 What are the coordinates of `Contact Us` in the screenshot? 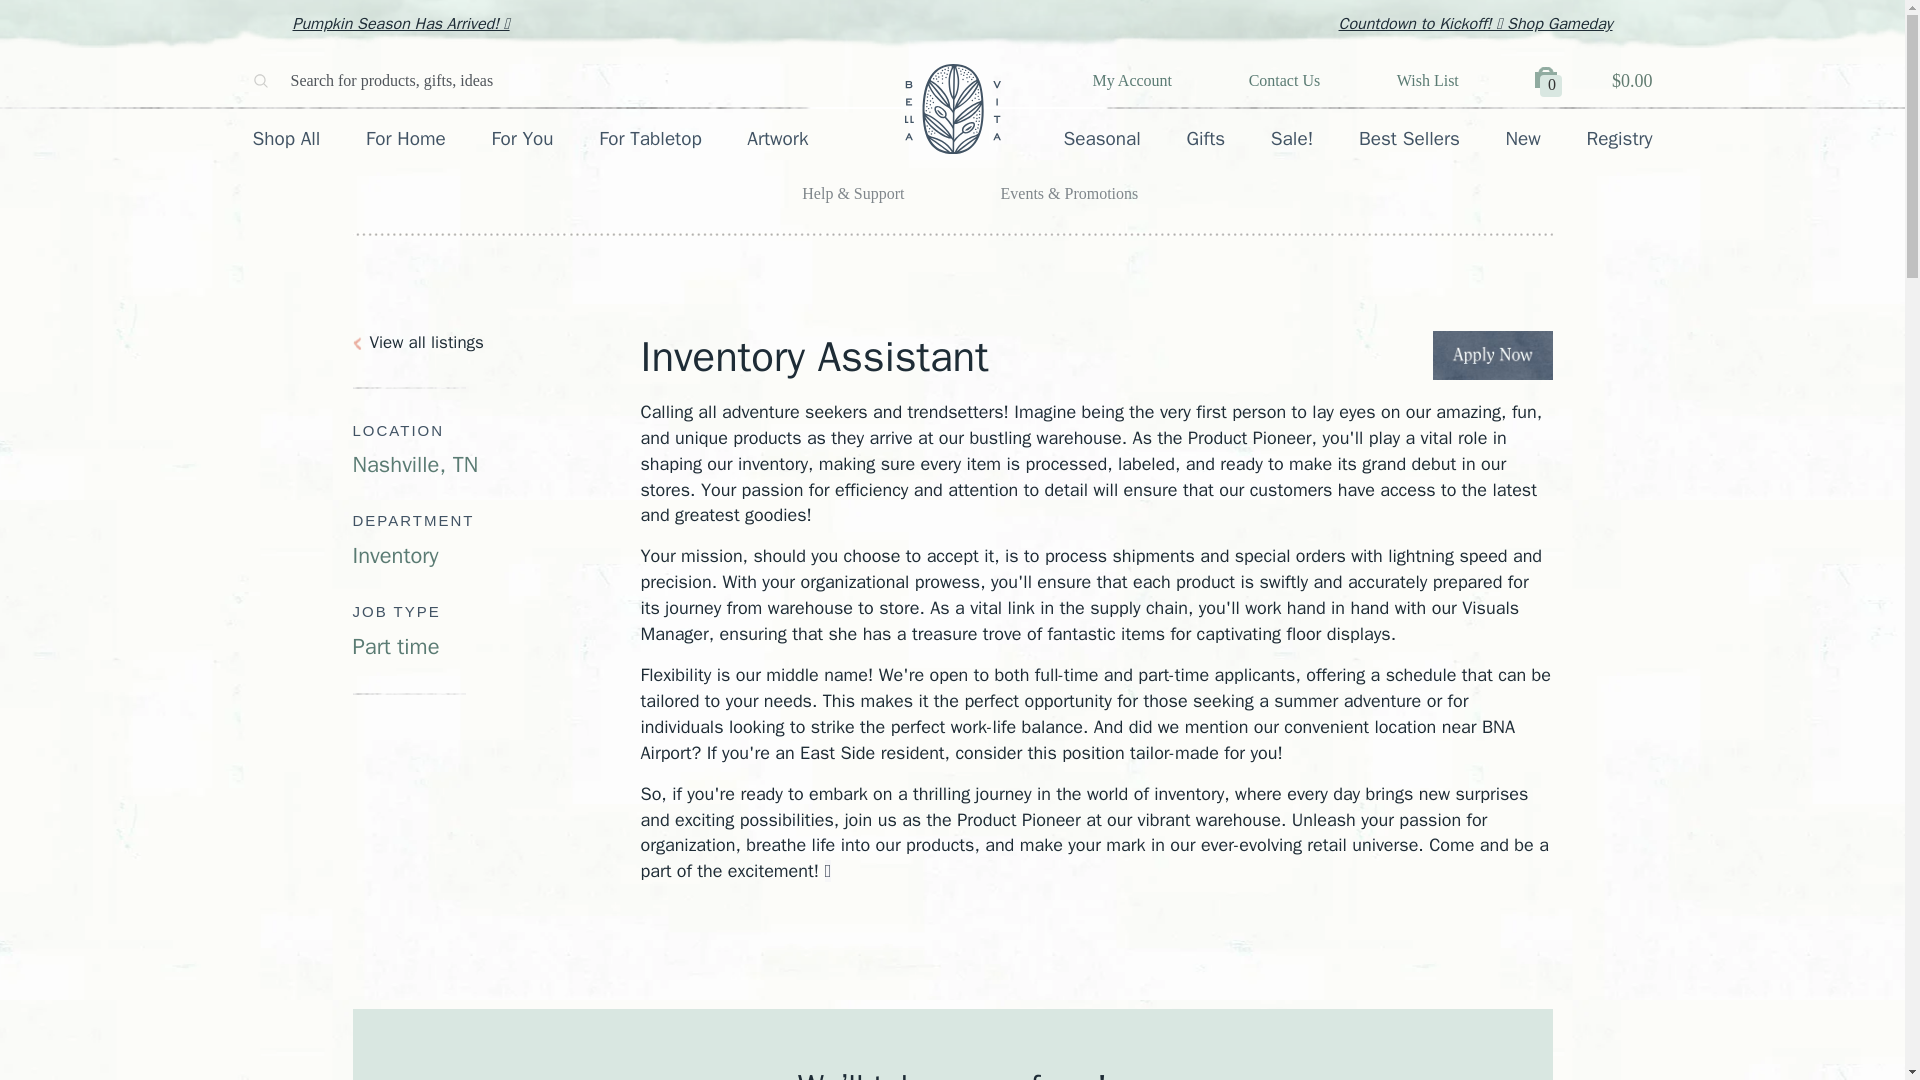 It's located at (1284, 80).